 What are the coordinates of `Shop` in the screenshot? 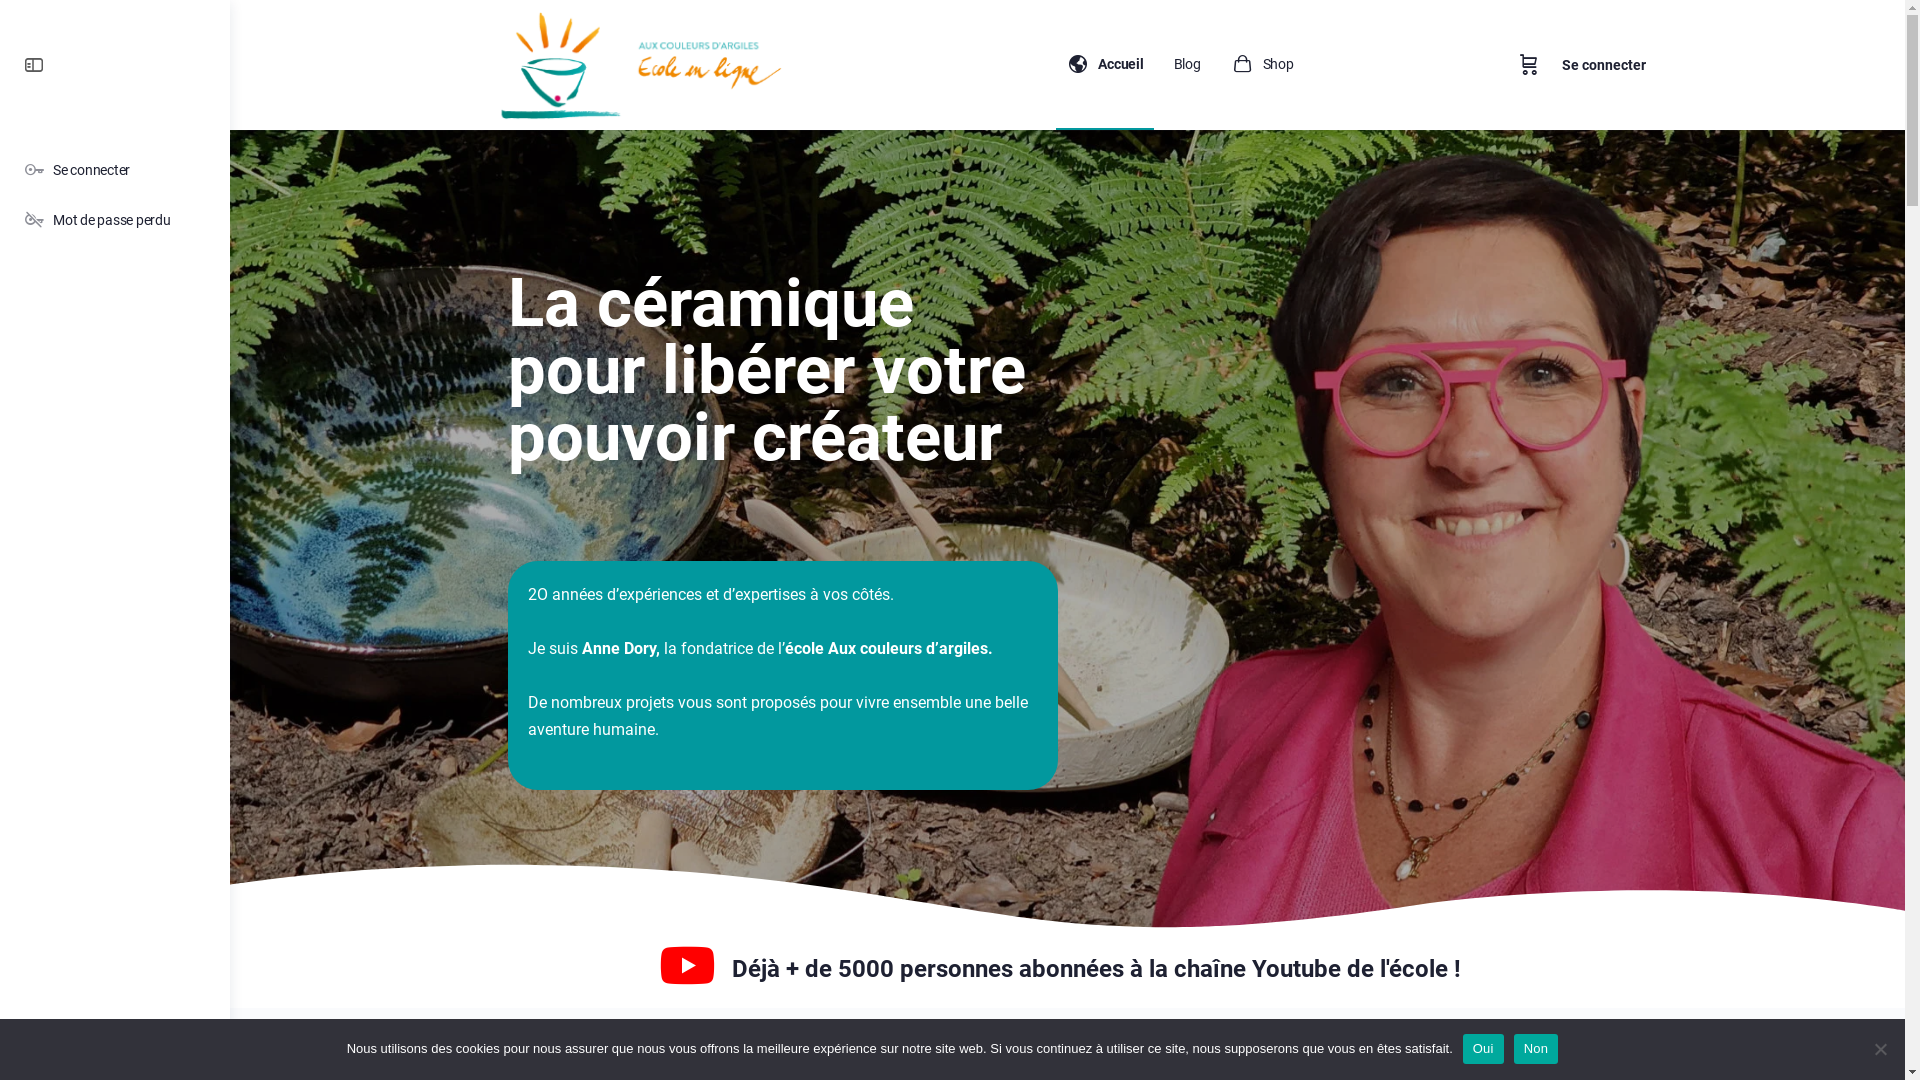 It's located at (1262, 65).